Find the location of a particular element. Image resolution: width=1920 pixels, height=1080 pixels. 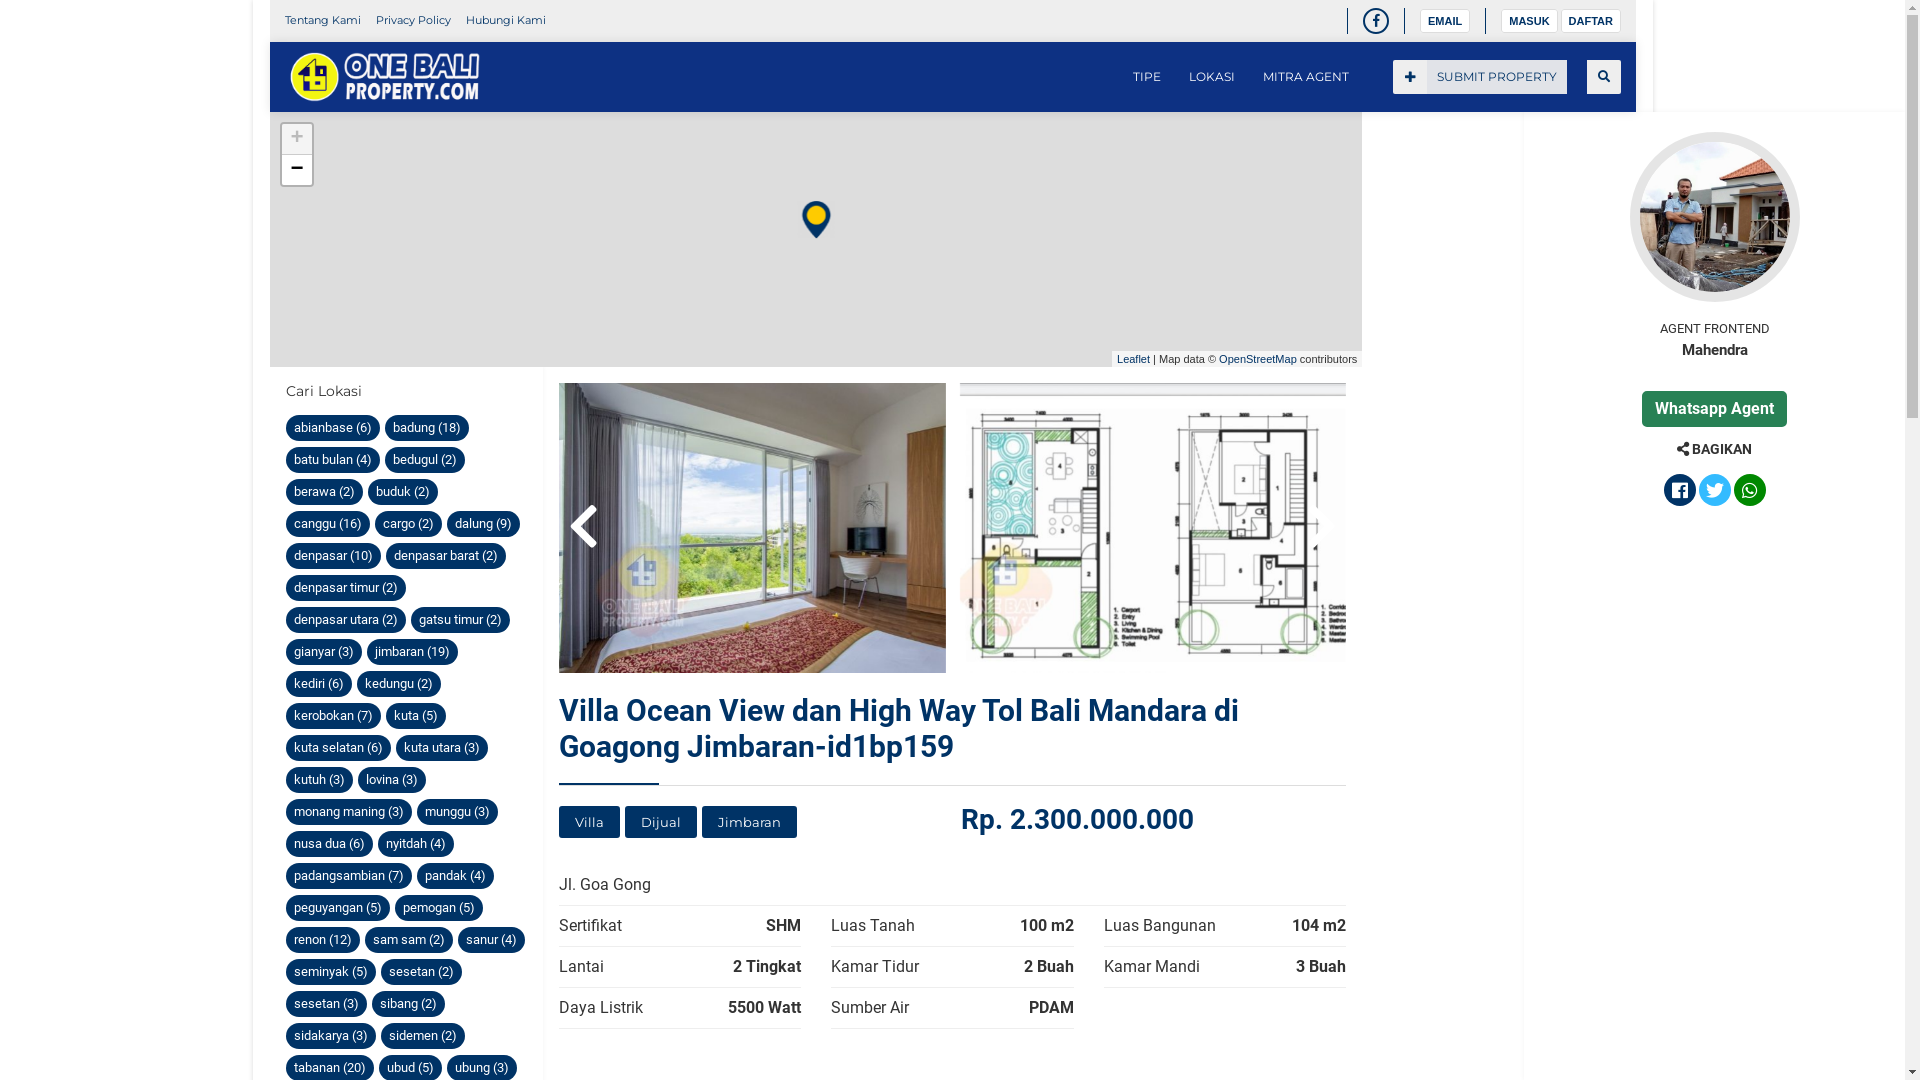

MITRA AGENT is located at coordinates (1305, 77).